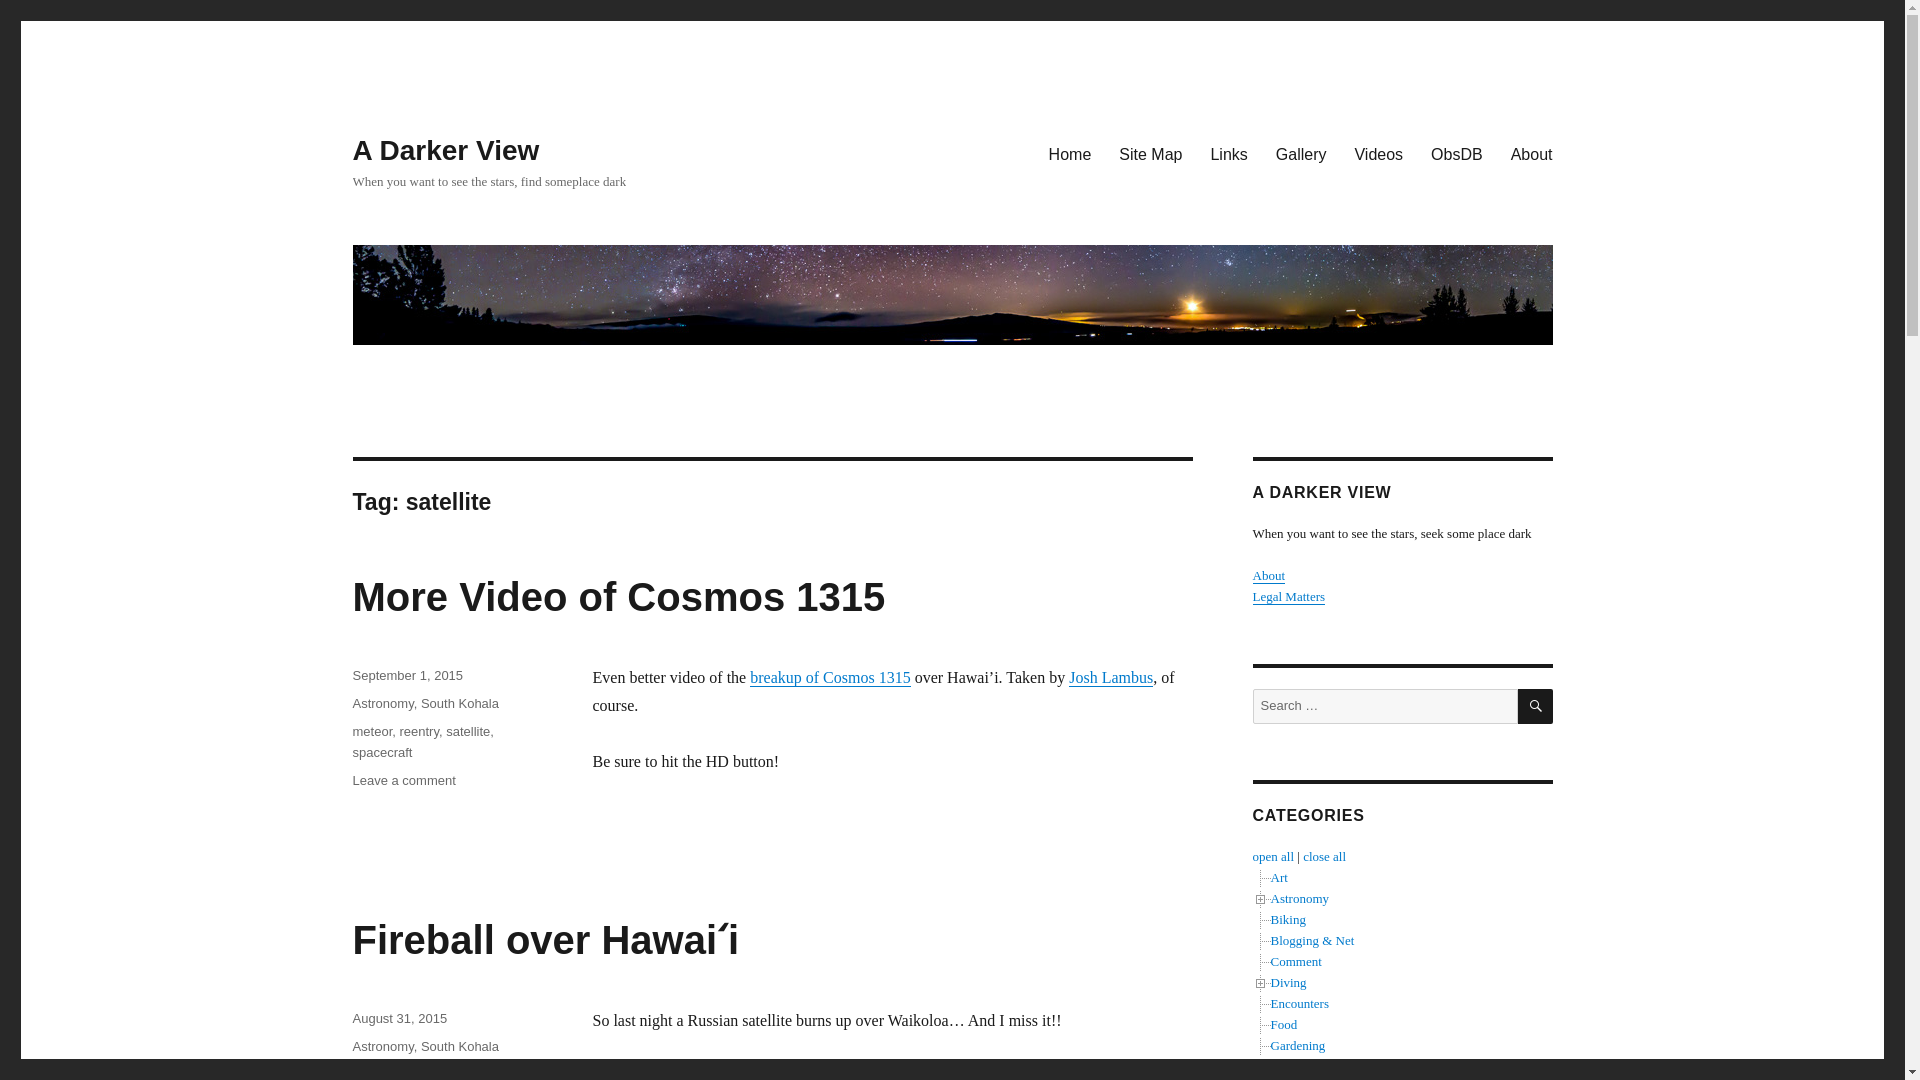  Describe the element at coordinates (419, 730) in the screenshot. I see `reentry` at that location.